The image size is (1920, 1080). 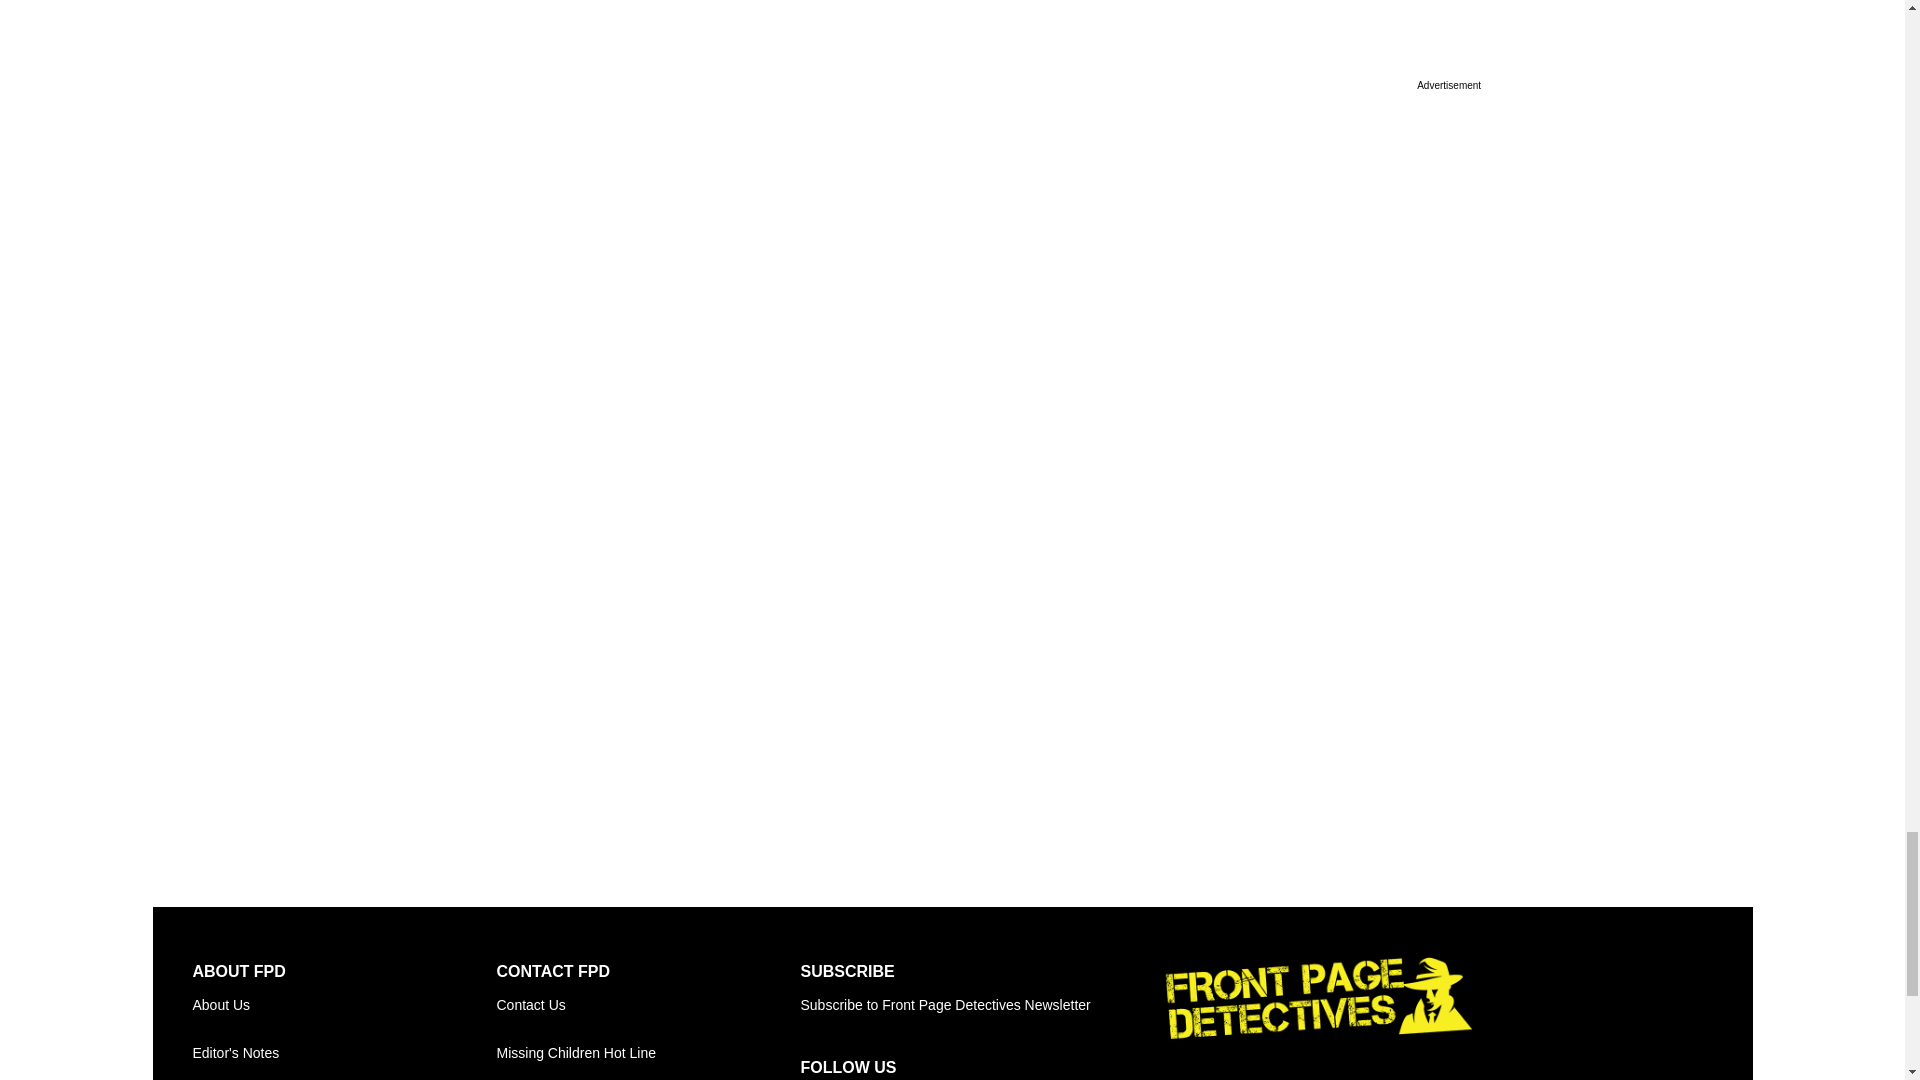 What do you see at coordinates (648, 1004) in the screenshot?
I see `Contact Us` at bounding box center [648, 1004].